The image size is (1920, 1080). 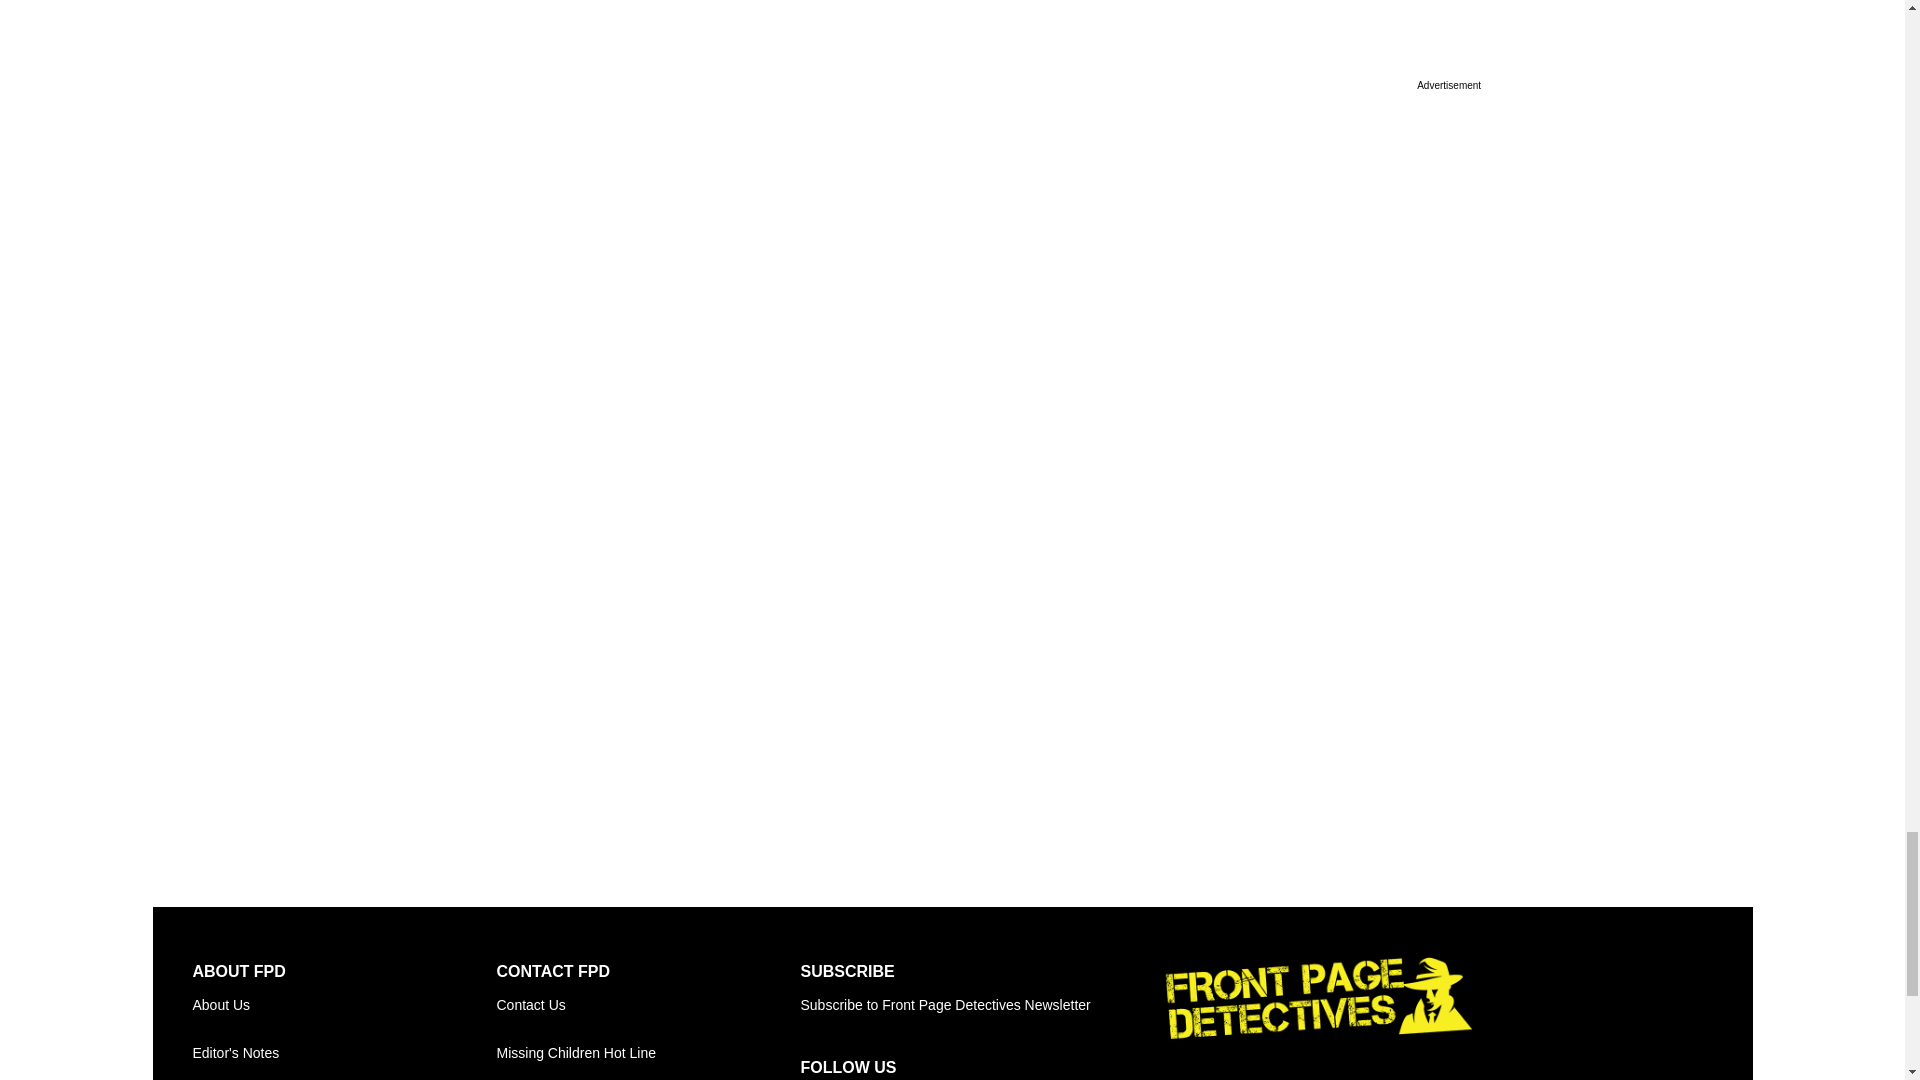 What do you see at coordinates (648, 1004) in the screenshot?
I see `Contact Us` at bounding box center [648, 1004].